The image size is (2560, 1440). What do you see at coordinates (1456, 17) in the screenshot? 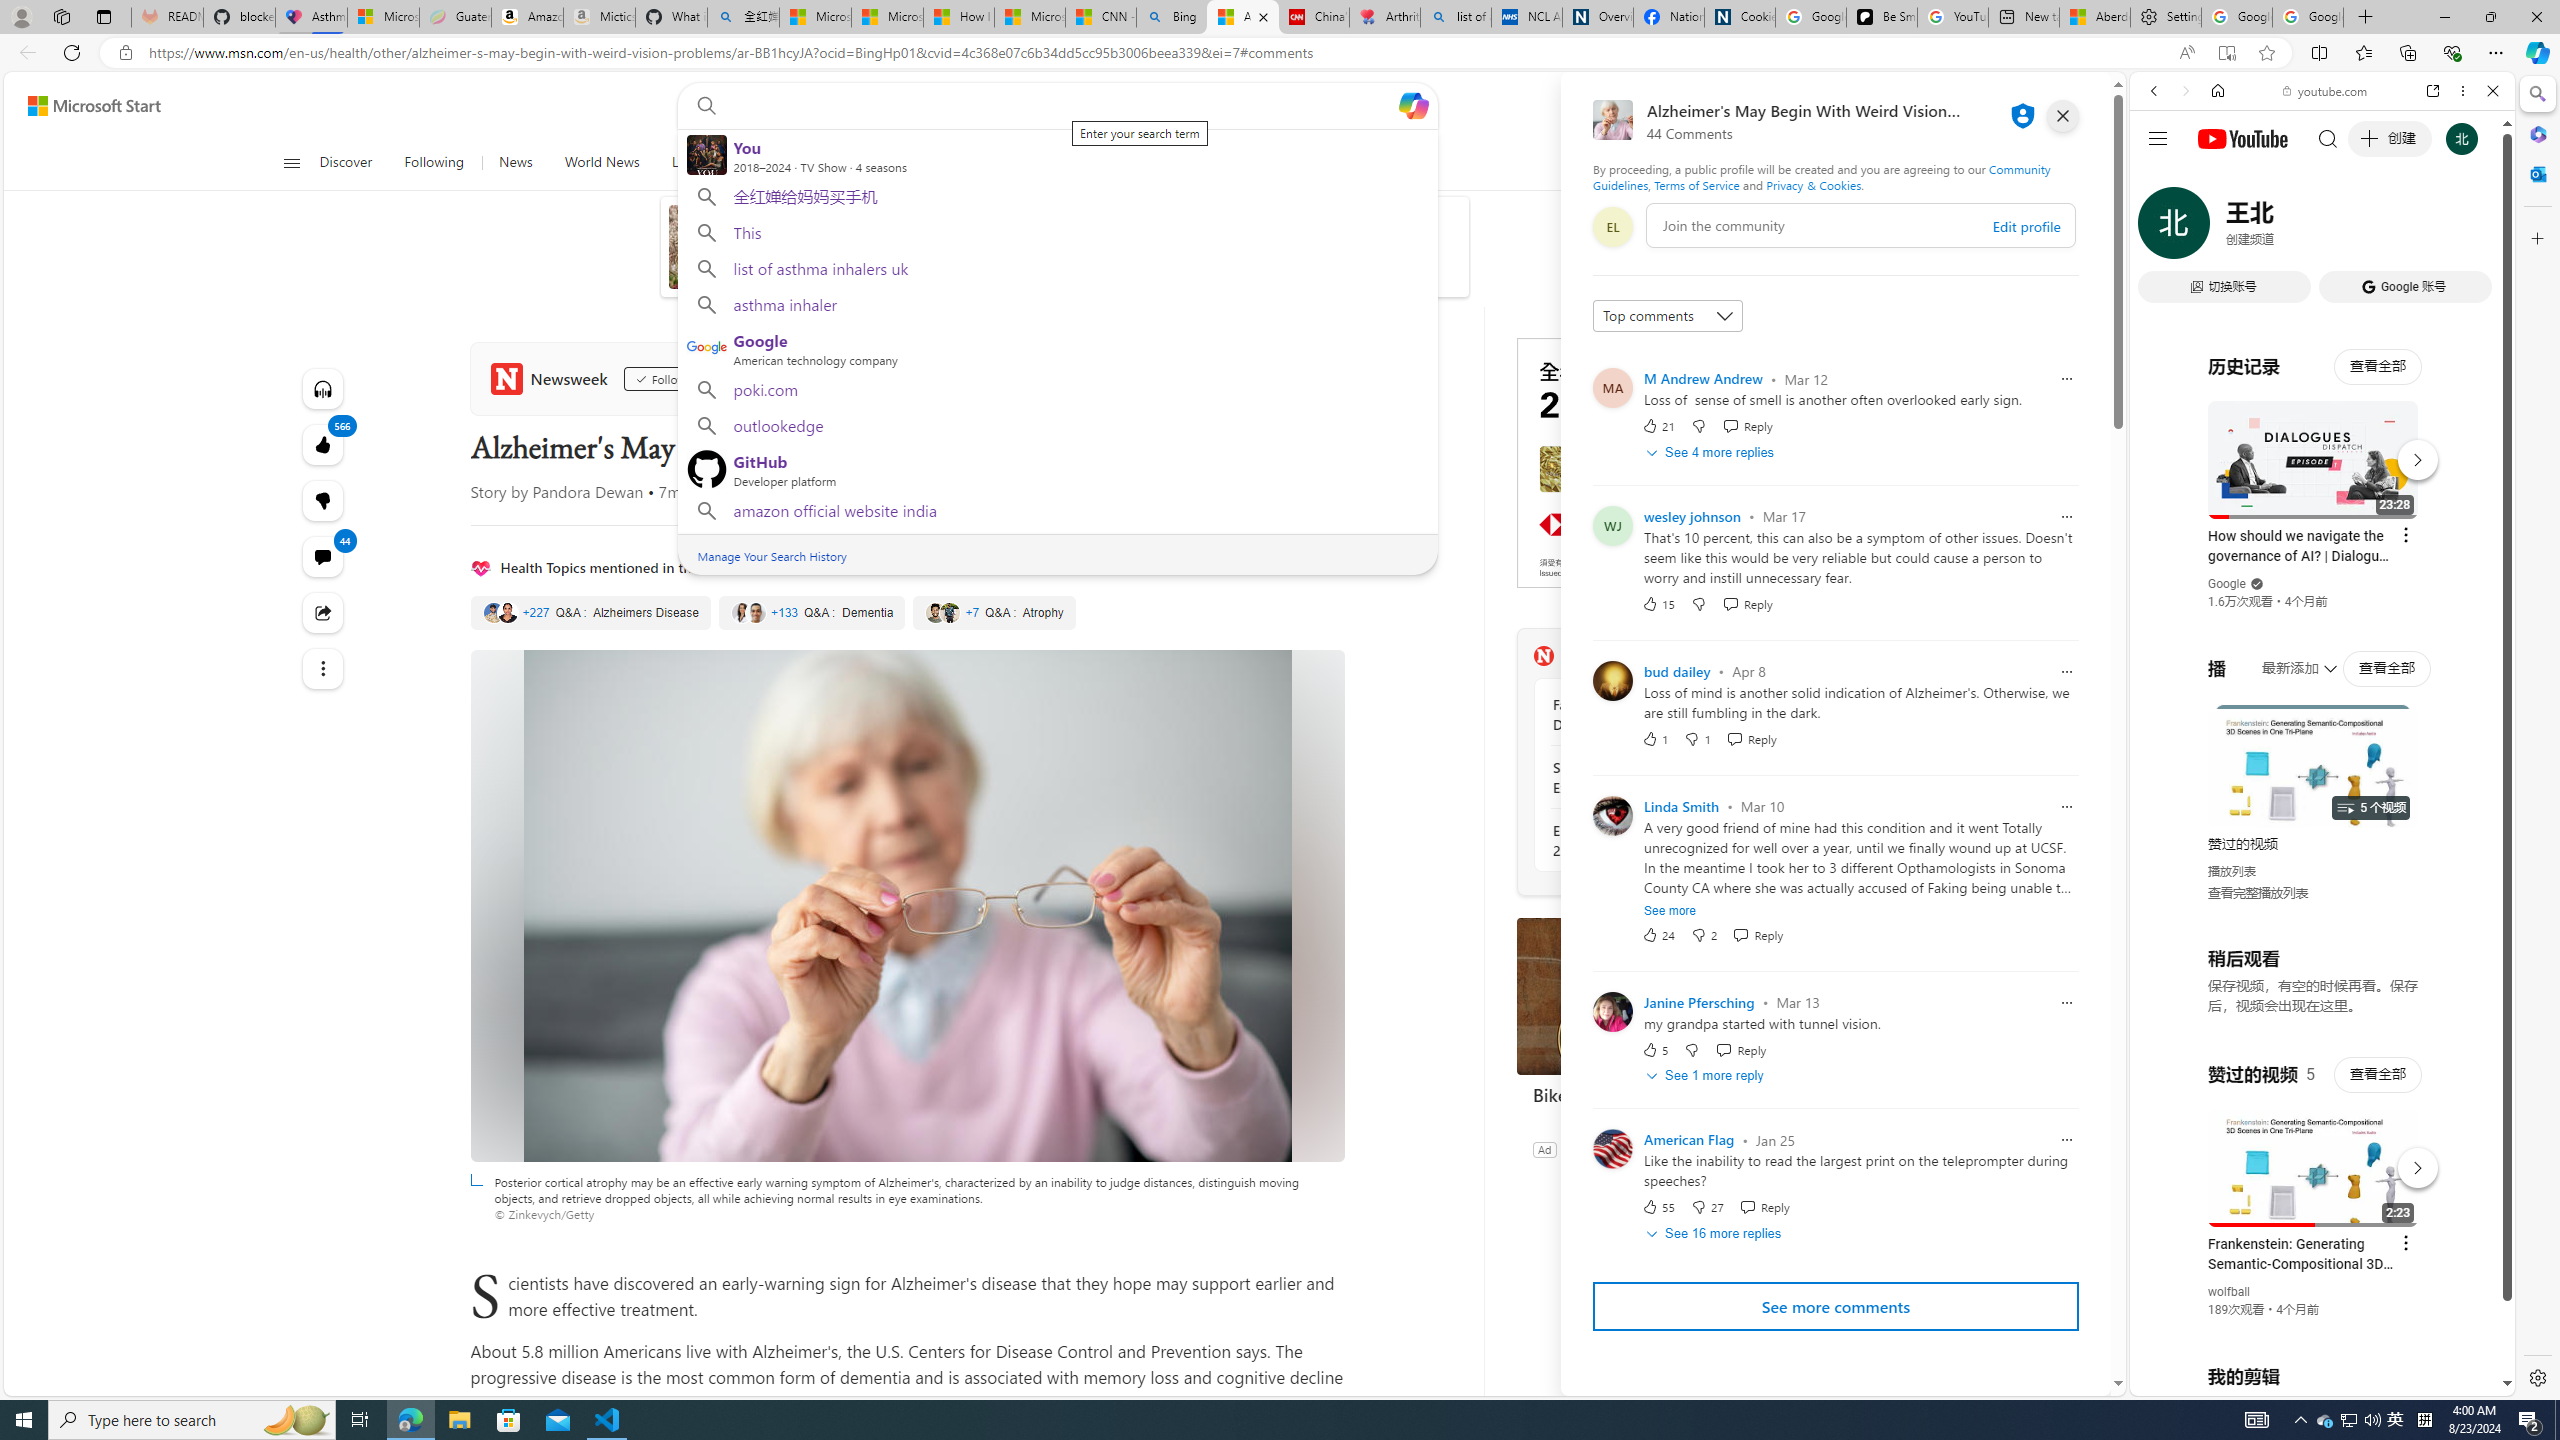
I see `list of asthma inhalers uk - Search` at bounding box center [1456, 17].